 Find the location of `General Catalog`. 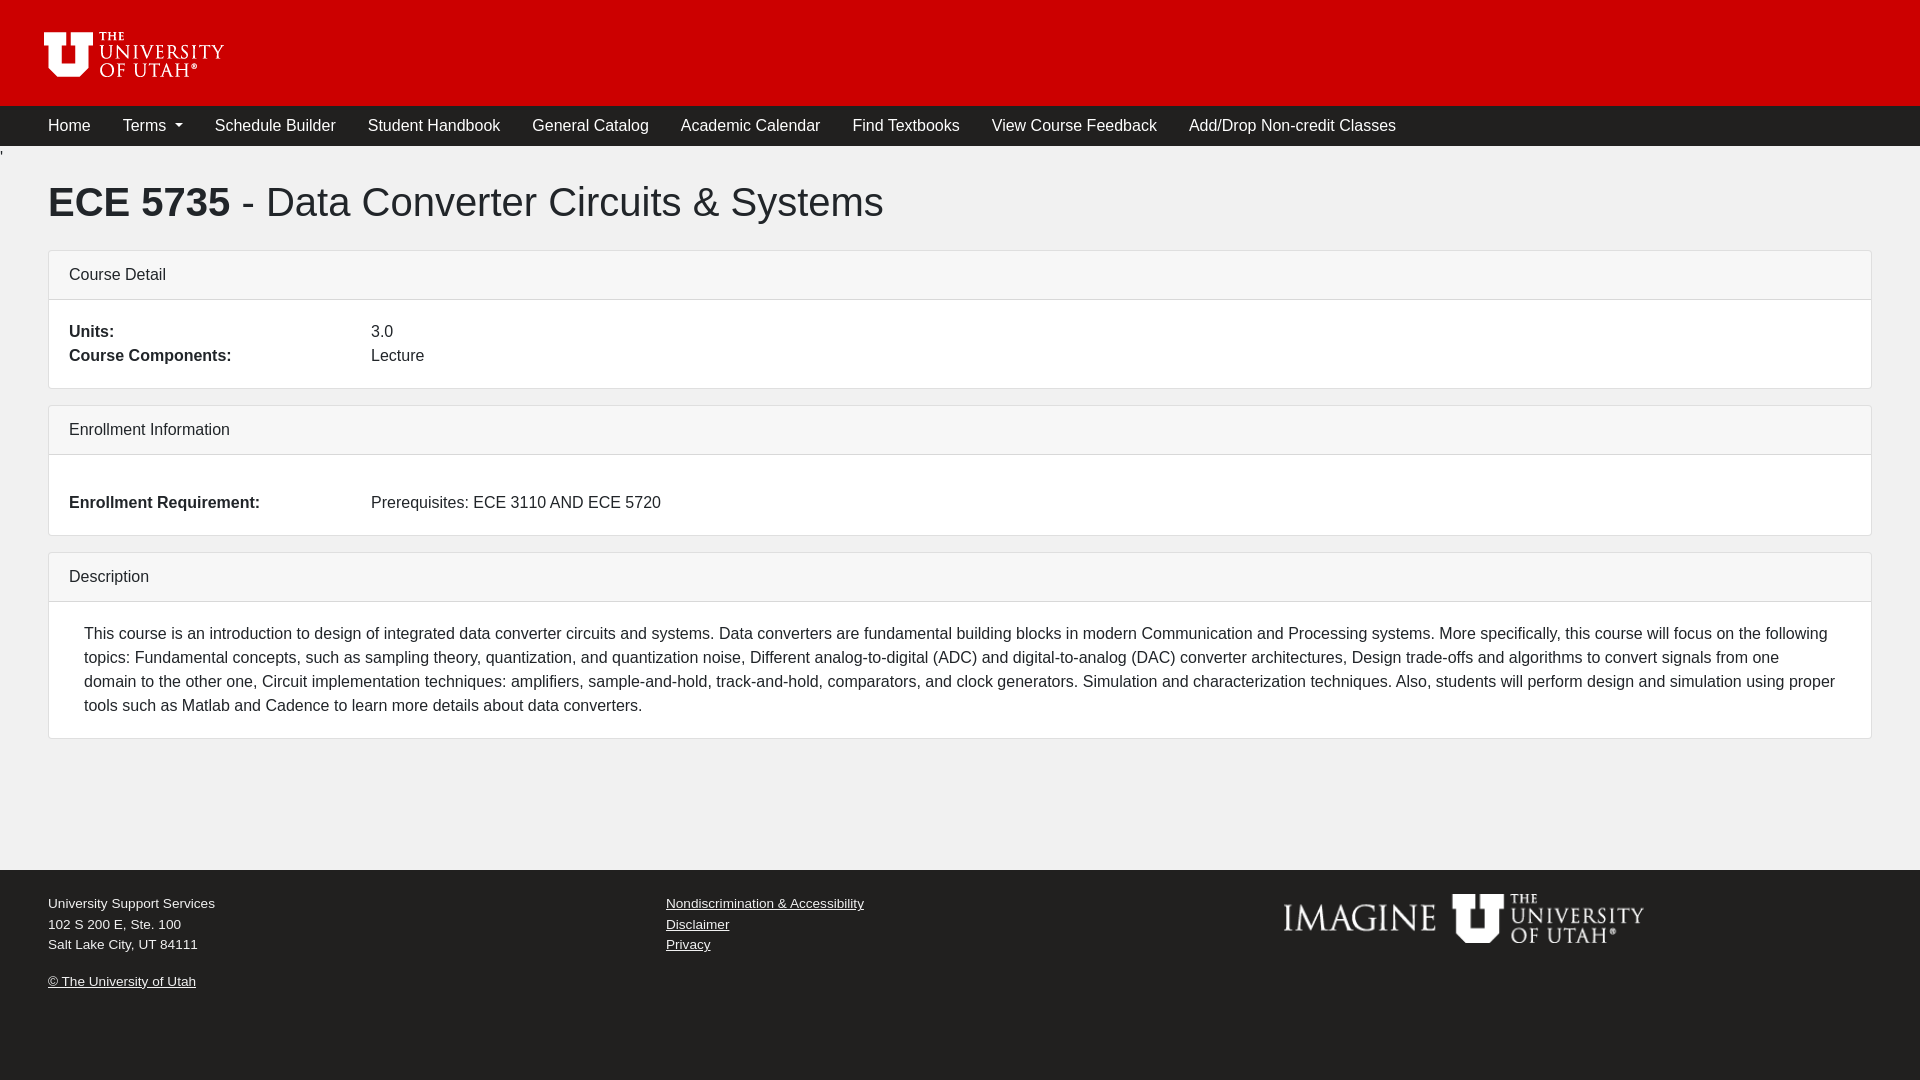

General Catalog is located at coordinates (590, 125).